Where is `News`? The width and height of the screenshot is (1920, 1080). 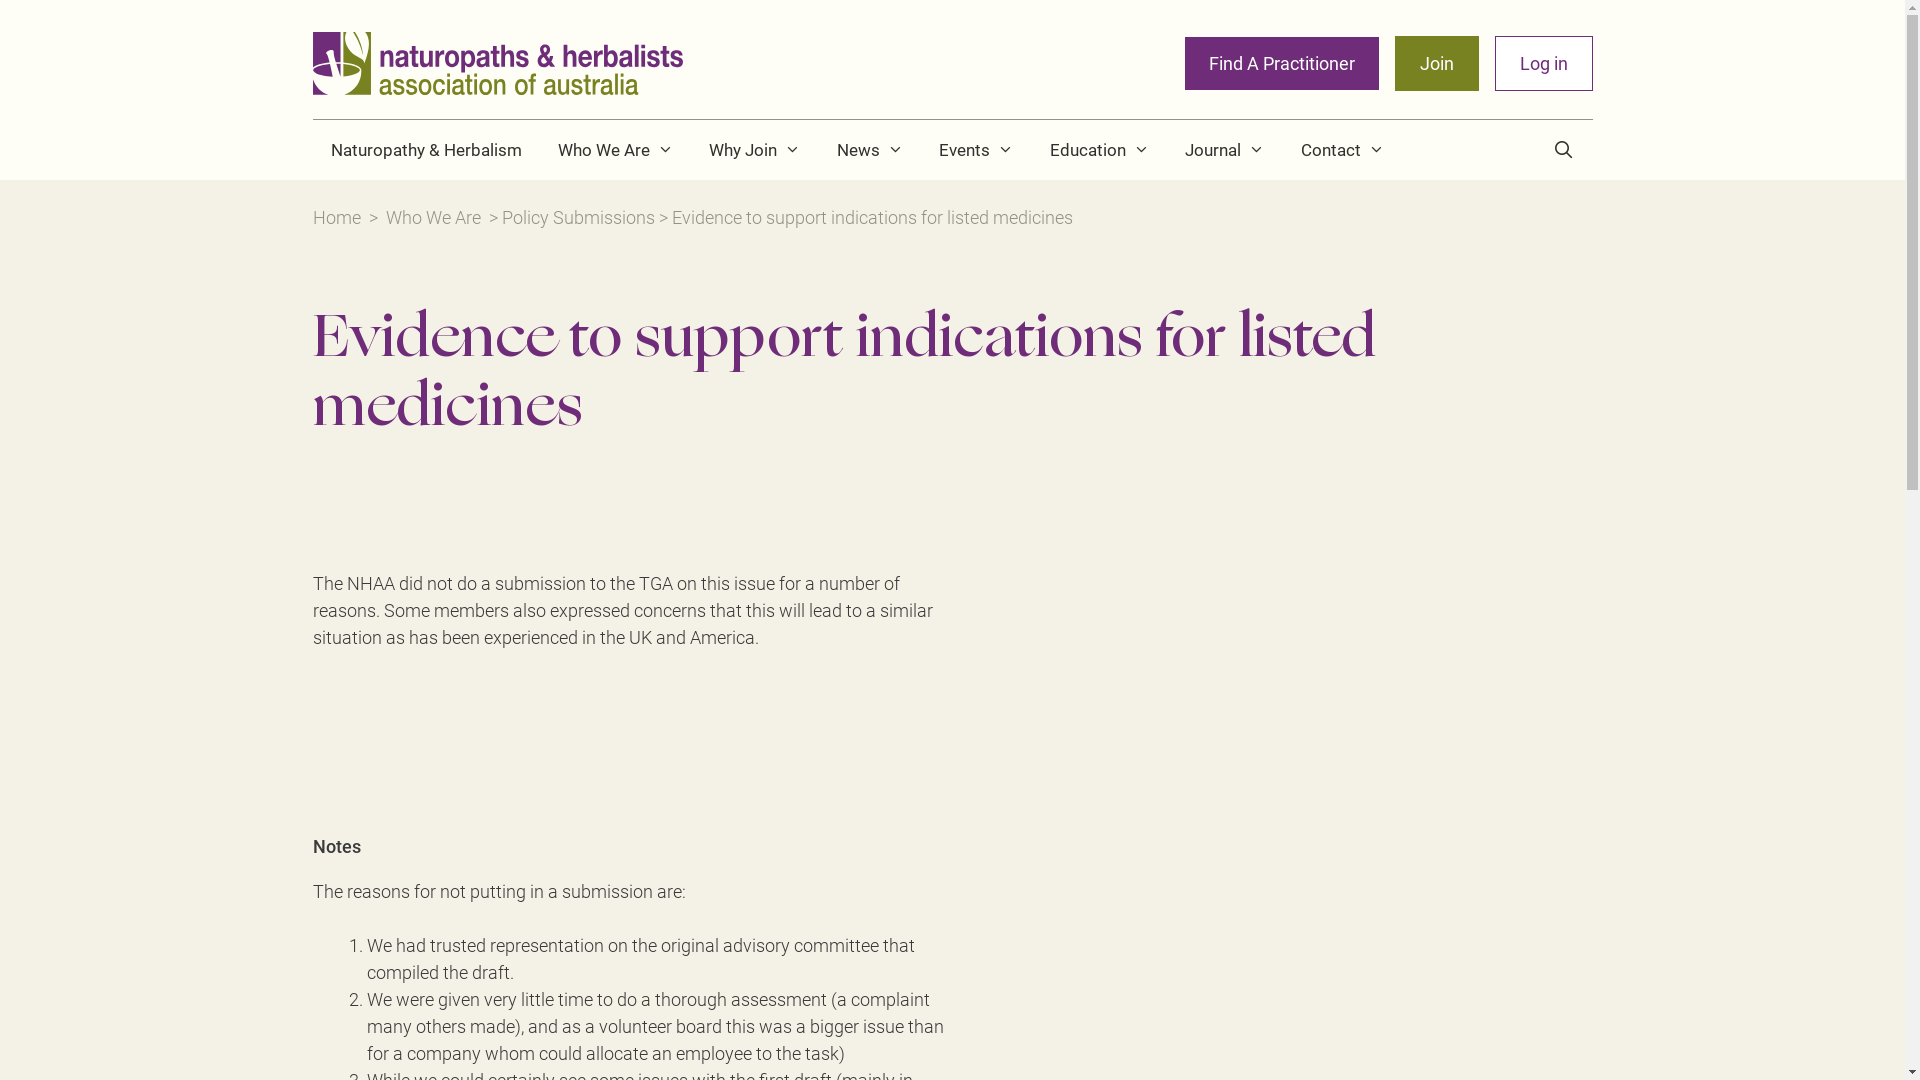 News is located at coordinates (870, 150).